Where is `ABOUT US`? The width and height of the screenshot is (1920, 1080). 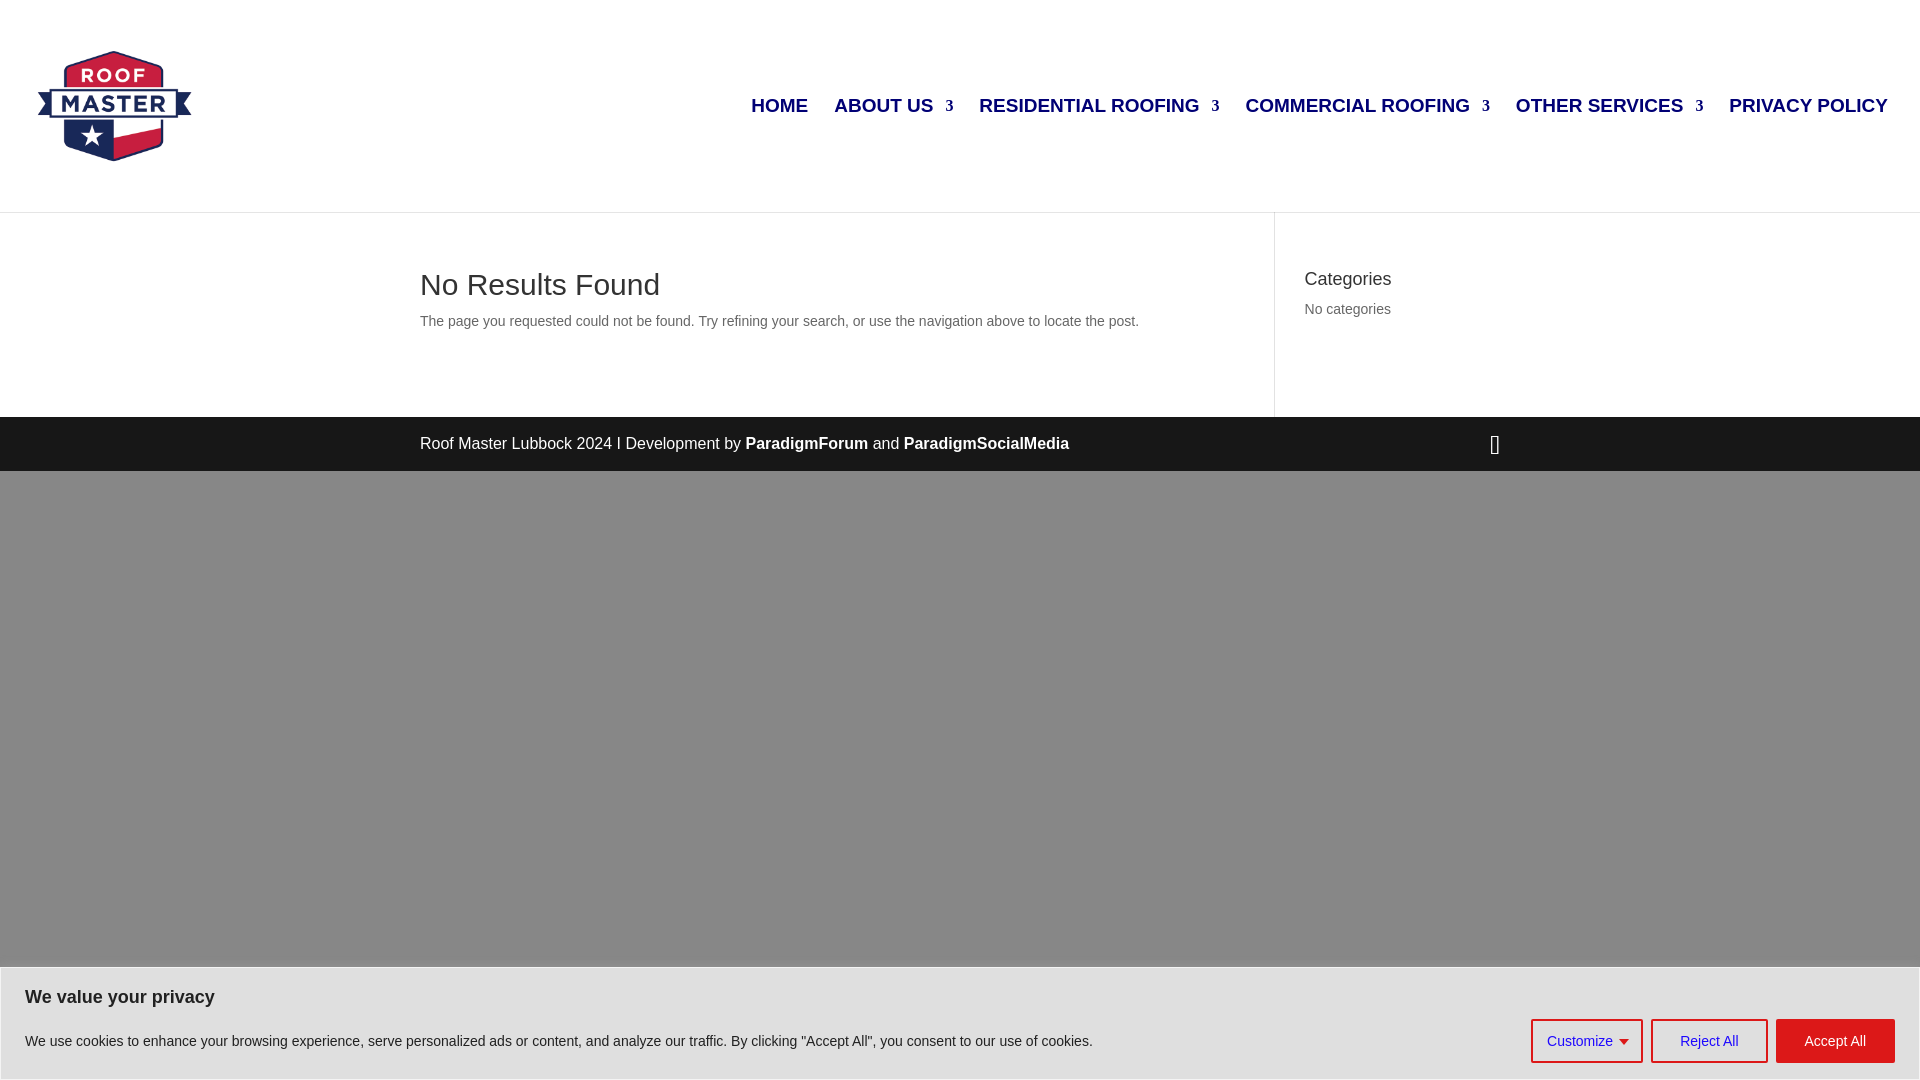 ABOUT US is located at coordinates (892, 155).